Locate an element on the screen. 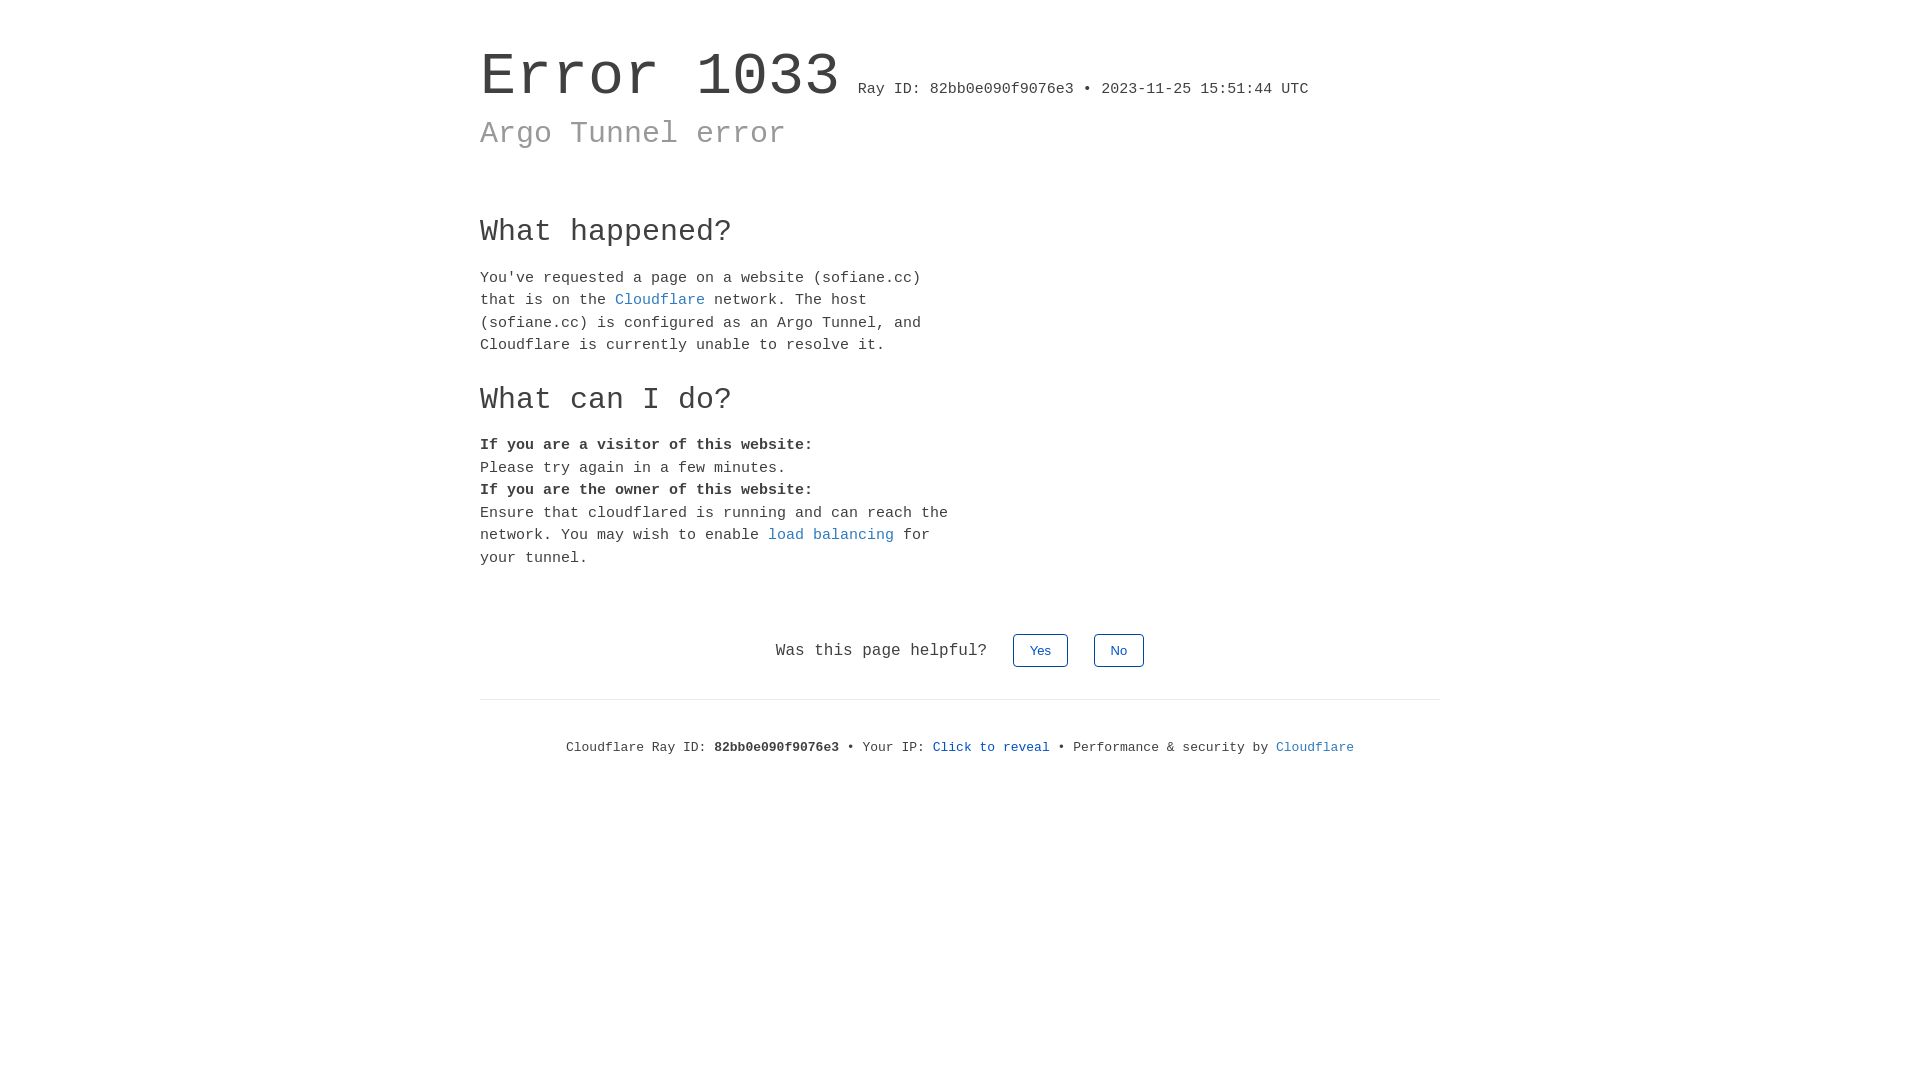  Yes is located at coordinates (1040, 650).